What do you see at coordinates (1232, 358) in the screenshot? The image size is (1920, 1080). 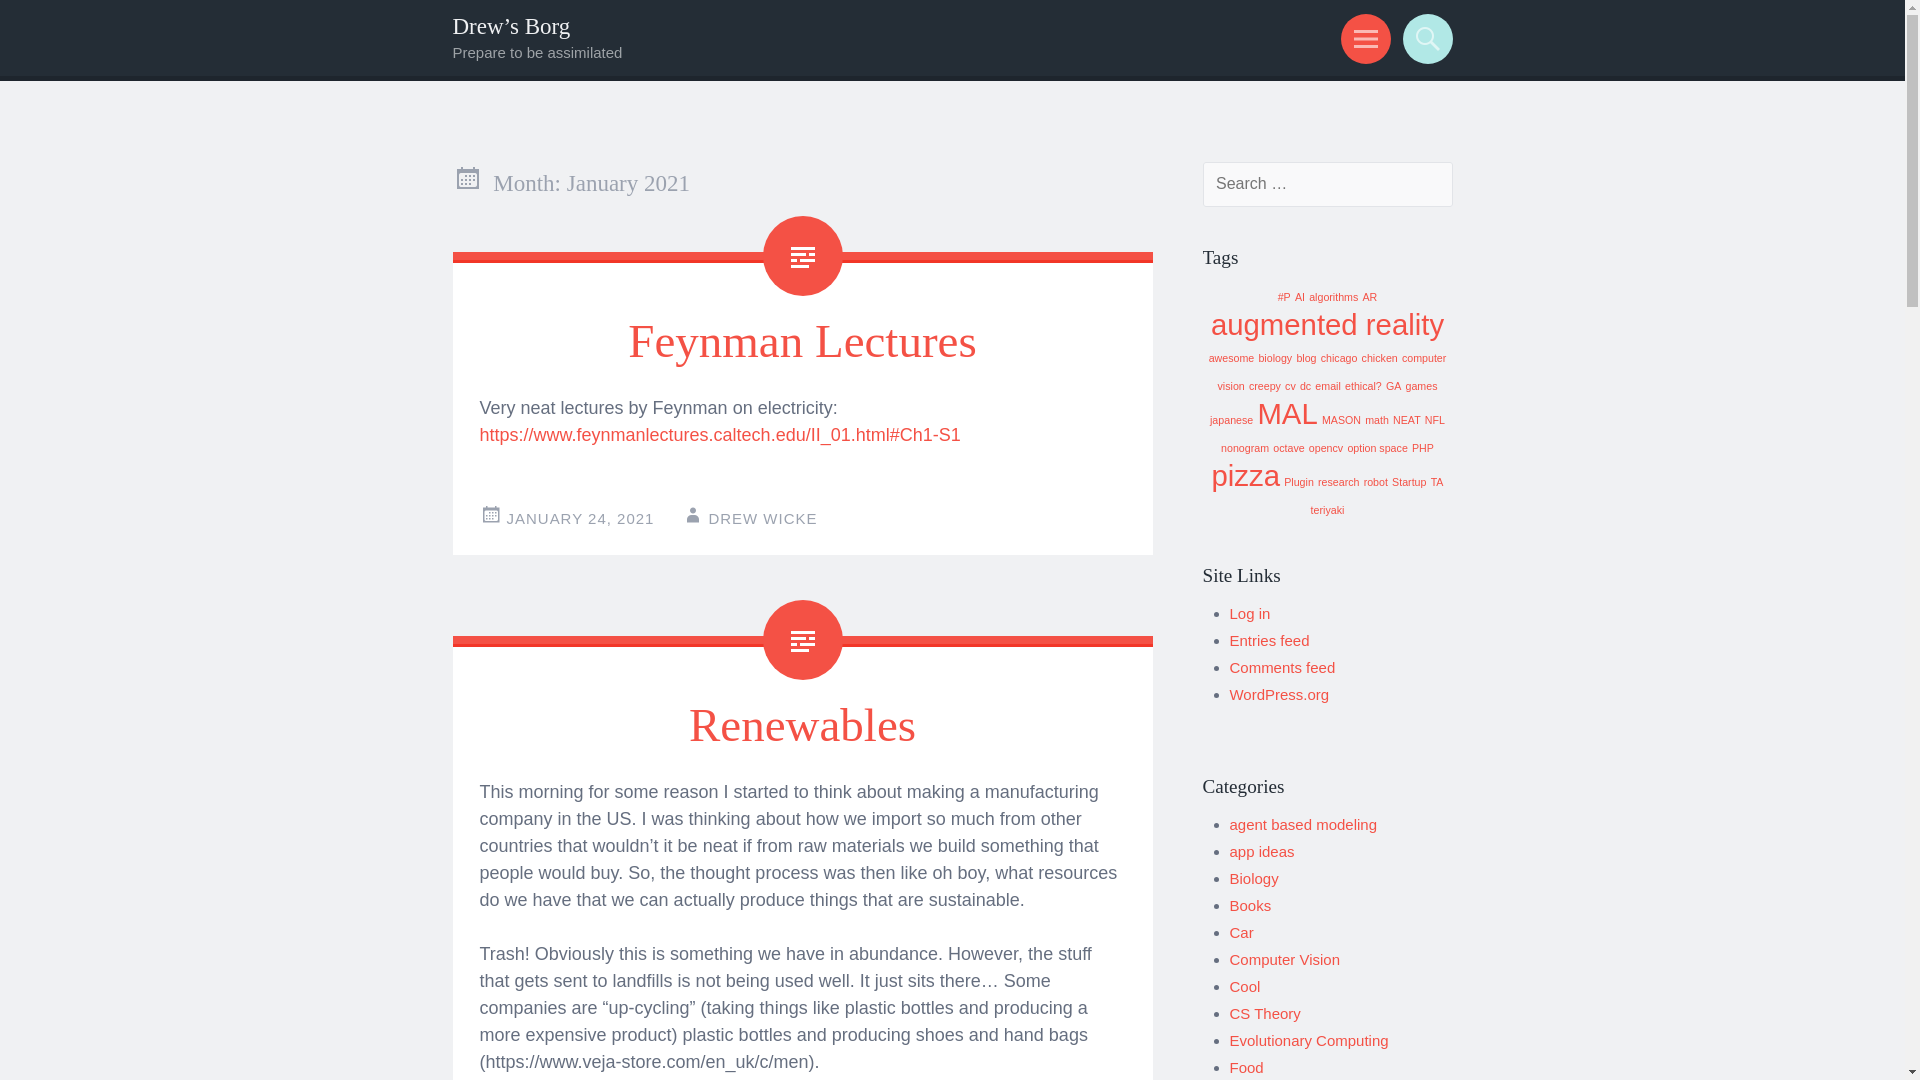 I see `awesome` at bounding box center [1232, 358].